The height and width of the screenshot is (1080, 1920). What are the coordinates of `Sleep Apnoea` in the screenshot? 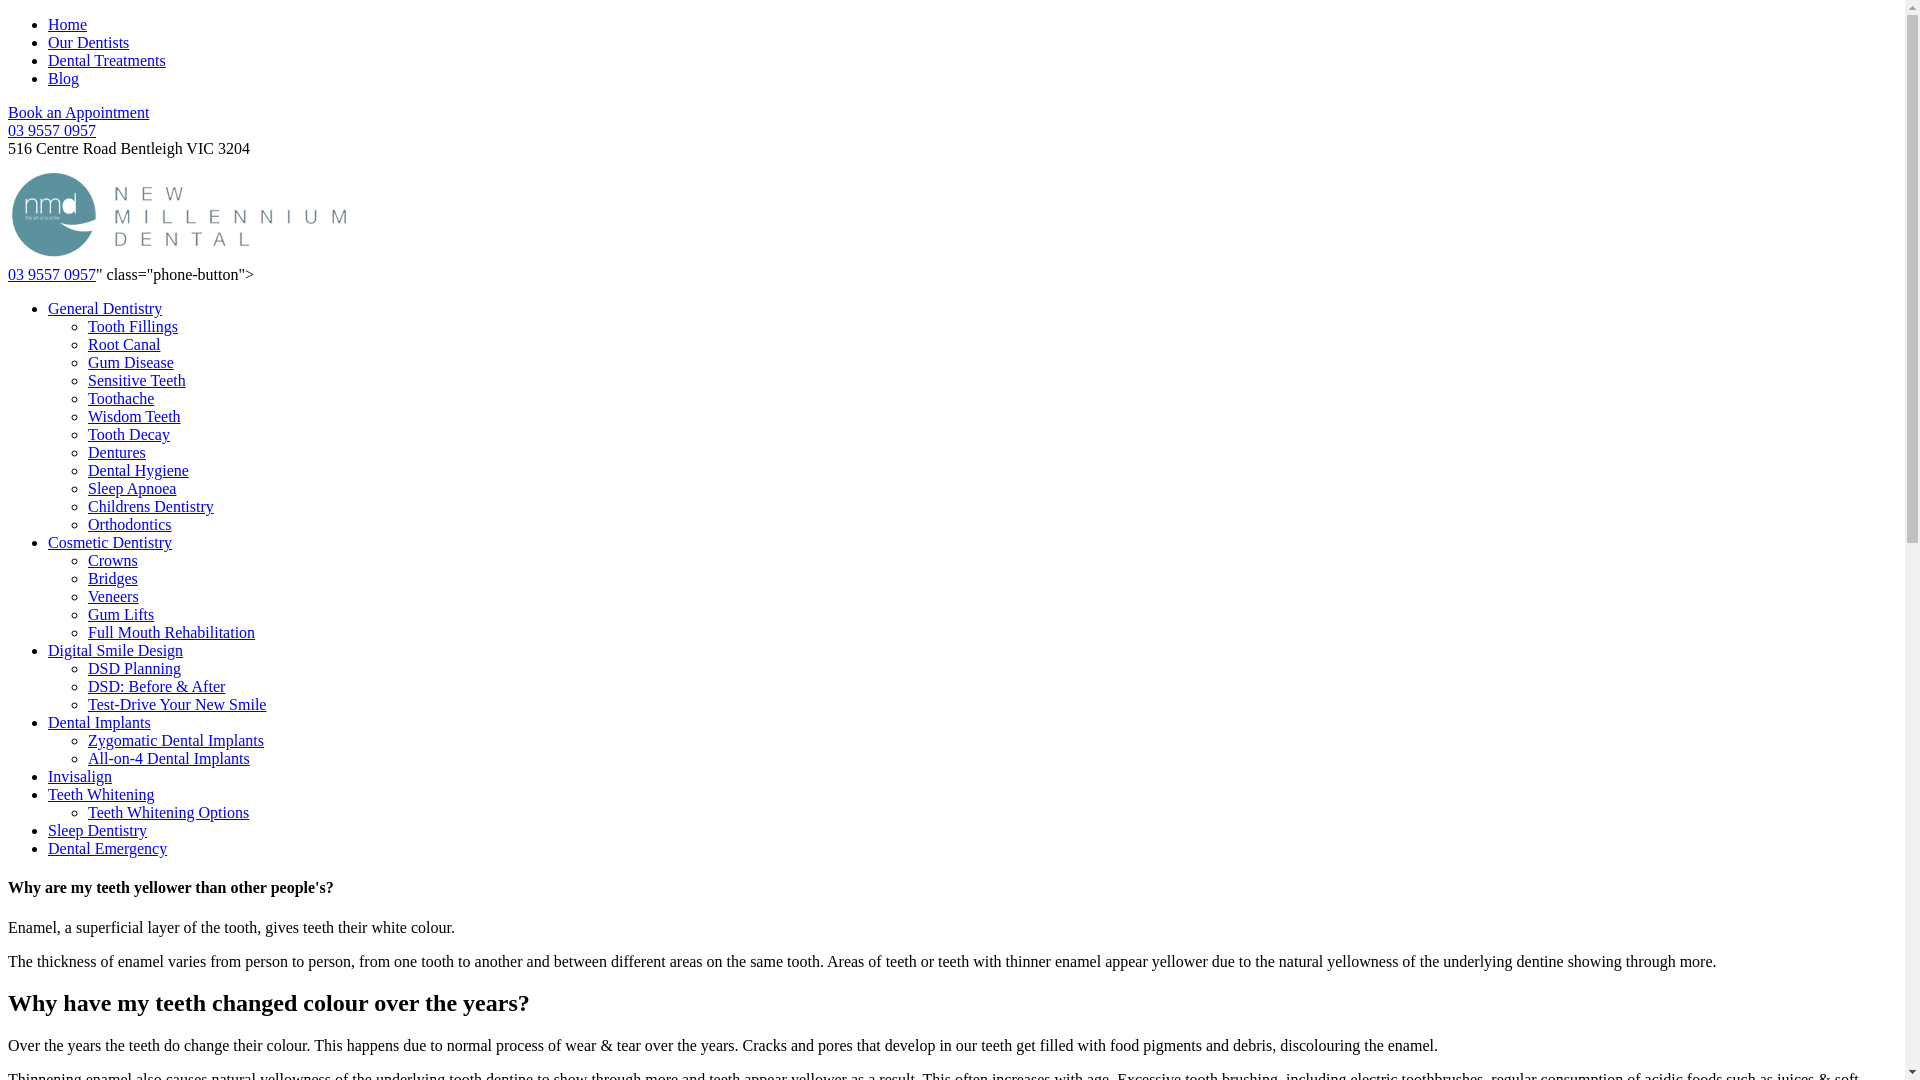 It's located at (132, 488).